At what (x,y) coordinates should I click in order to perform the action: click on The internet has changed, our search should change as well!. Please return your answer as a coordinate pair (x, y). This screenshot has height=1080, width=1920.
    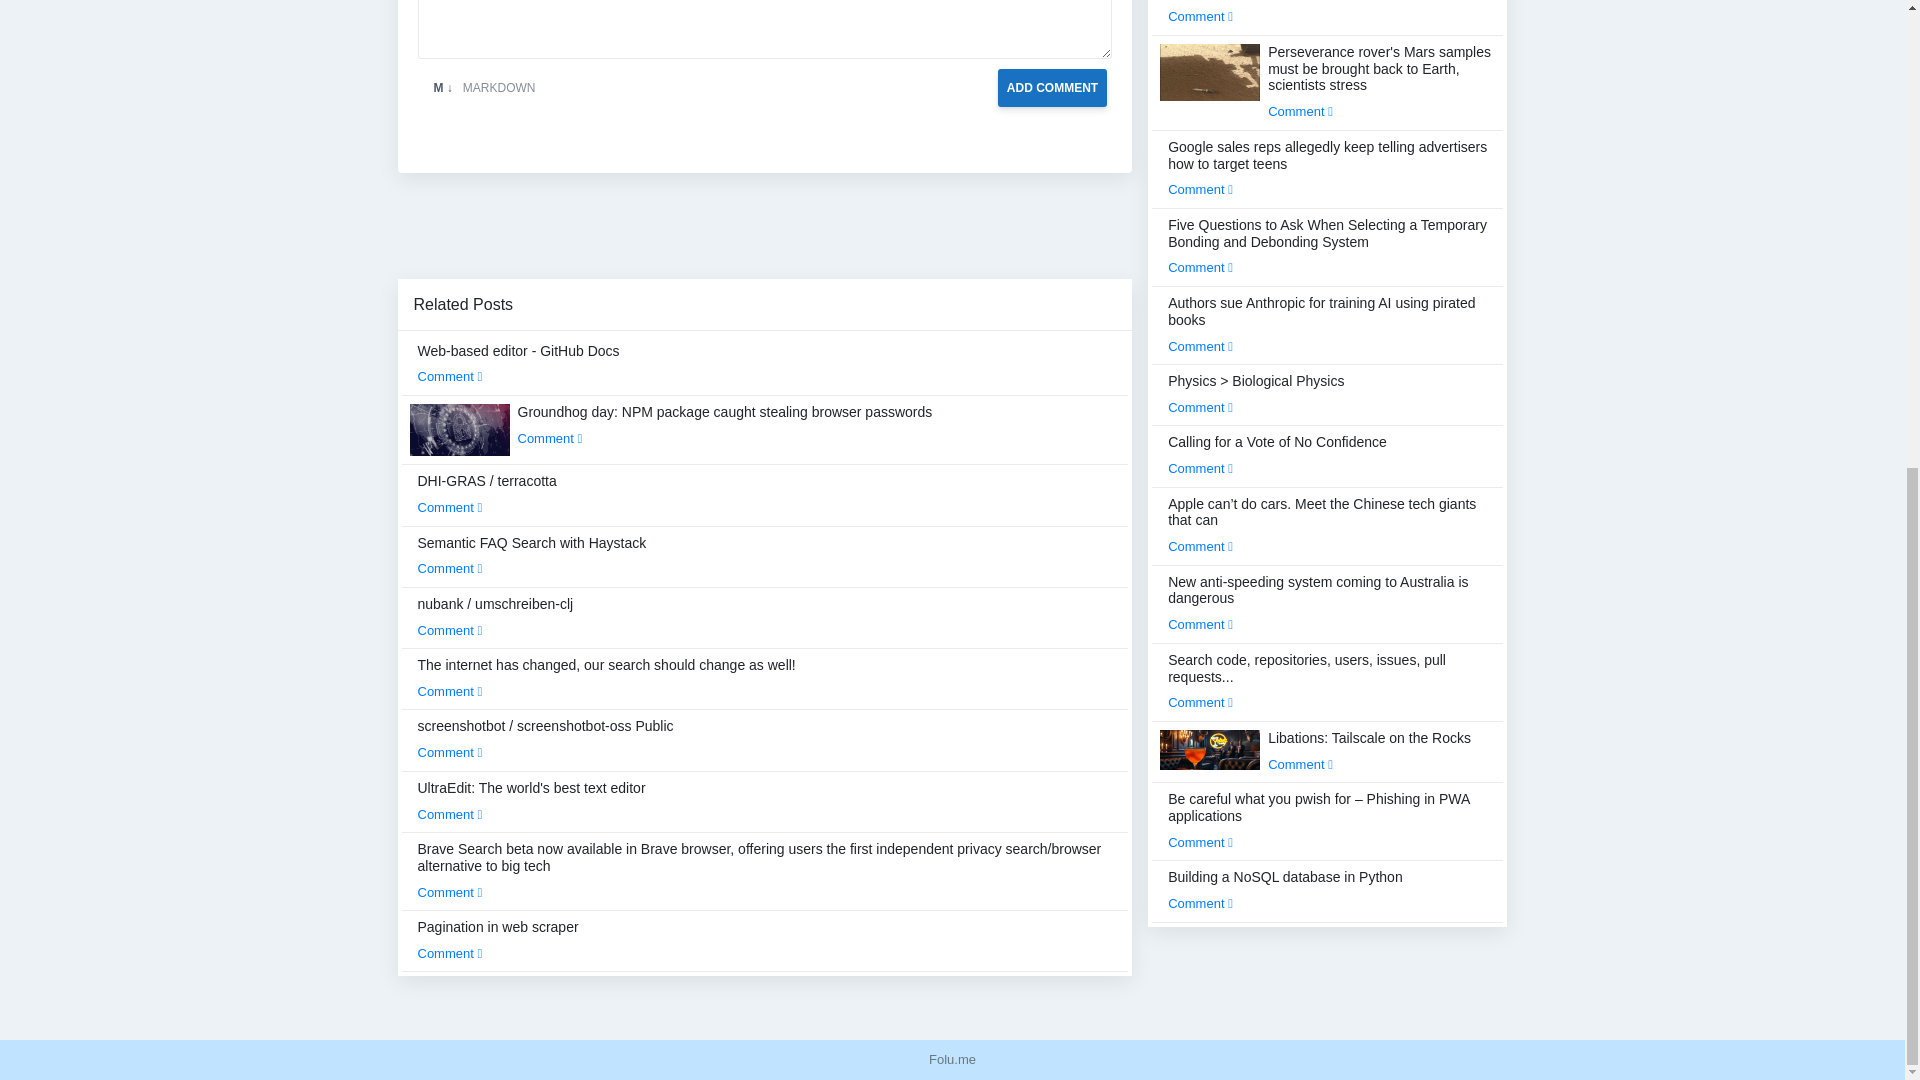
    Looking at the image, I should click on (607, 677).